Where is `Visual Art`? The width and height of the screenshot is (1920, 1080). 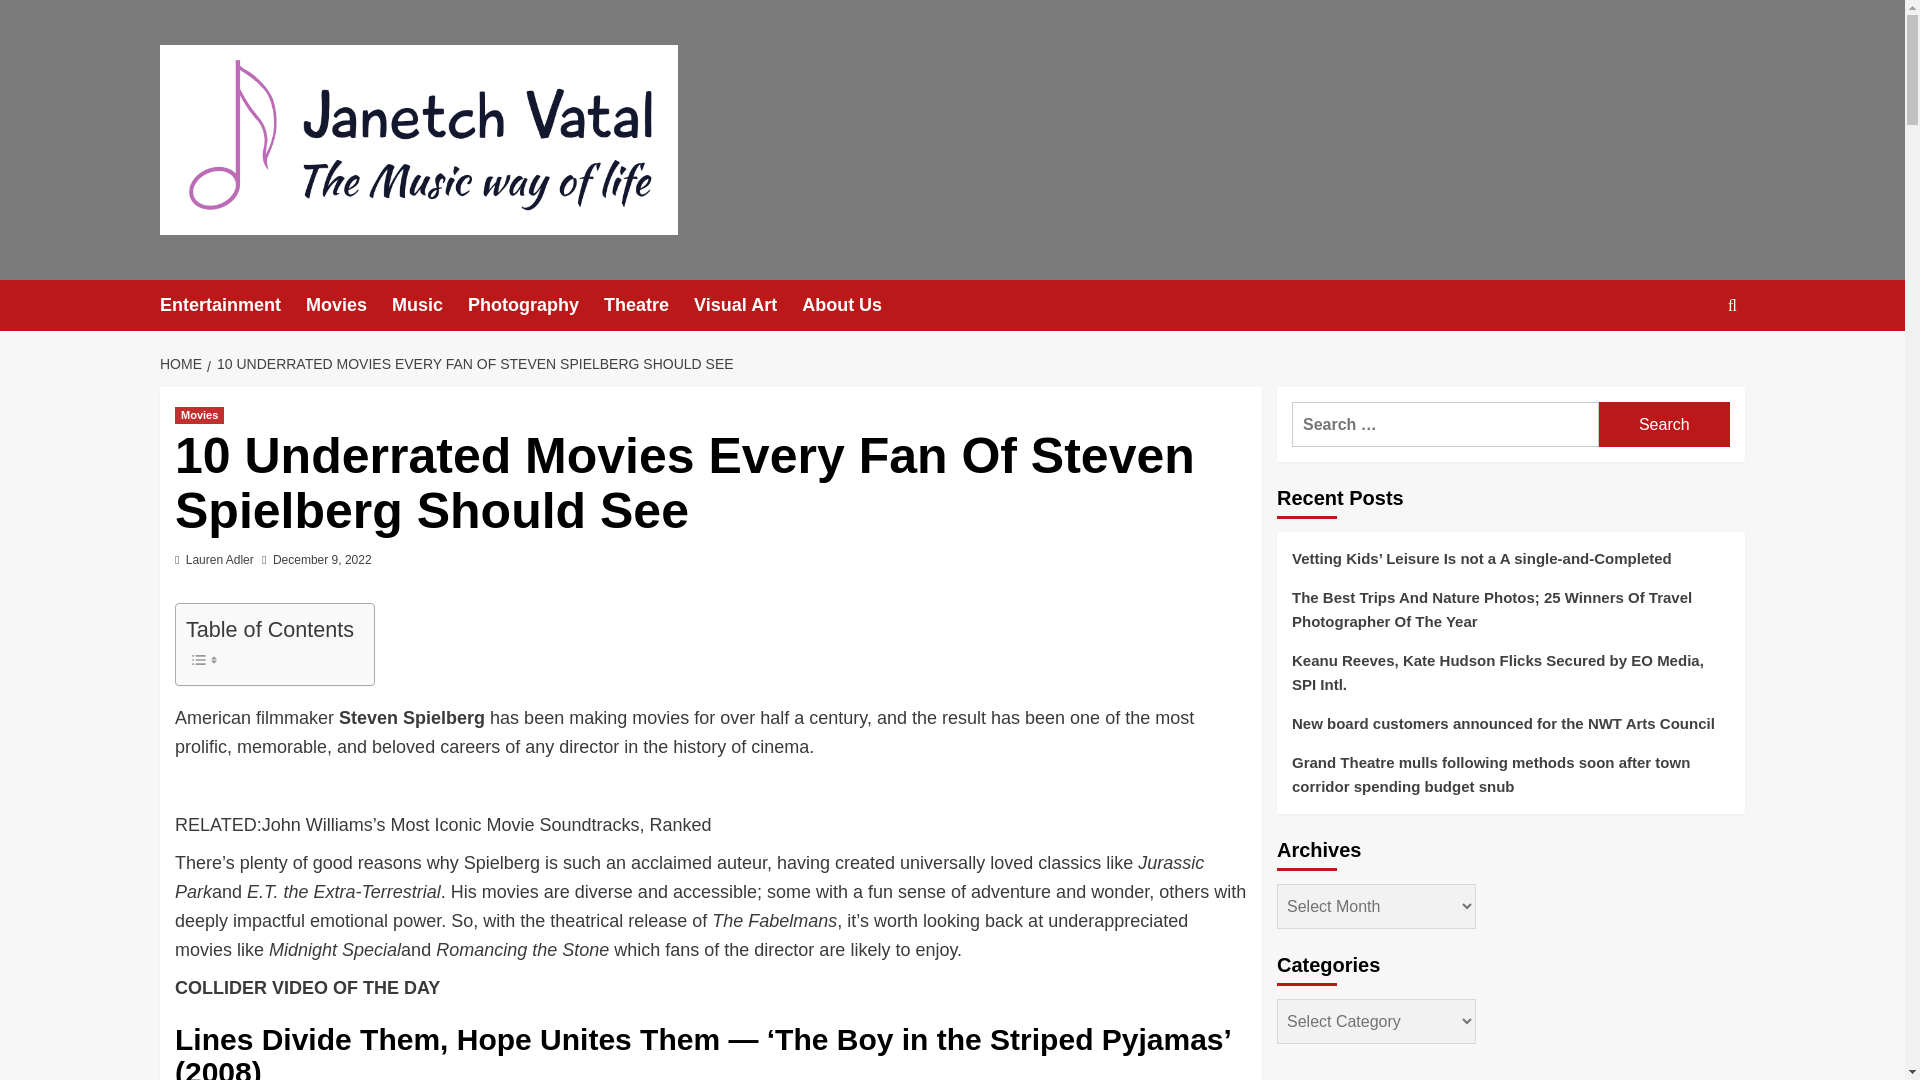
Visual Art is located at coordinates (748, 304).